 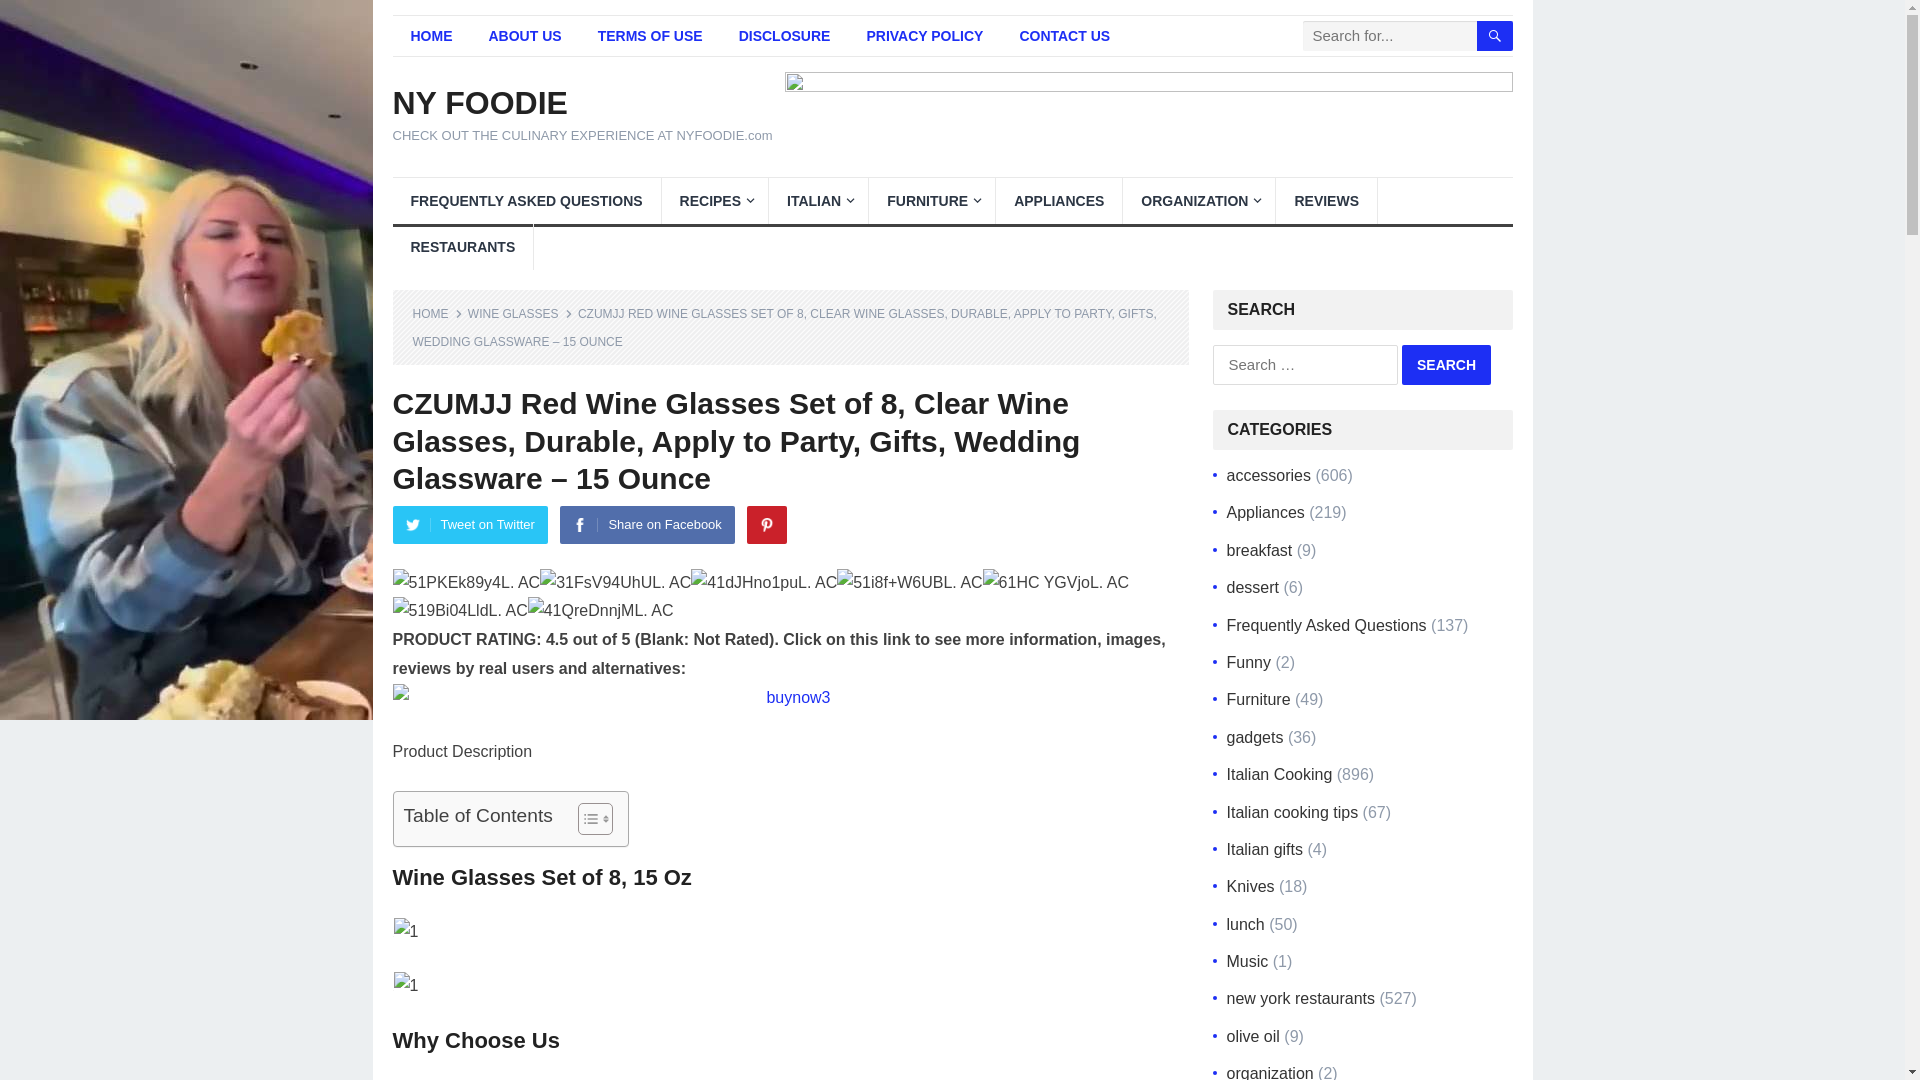 What do you see at coordinates (784, 36) in the screenshot?
I see `DISCLOSURE` at bounding box center [784, 36].